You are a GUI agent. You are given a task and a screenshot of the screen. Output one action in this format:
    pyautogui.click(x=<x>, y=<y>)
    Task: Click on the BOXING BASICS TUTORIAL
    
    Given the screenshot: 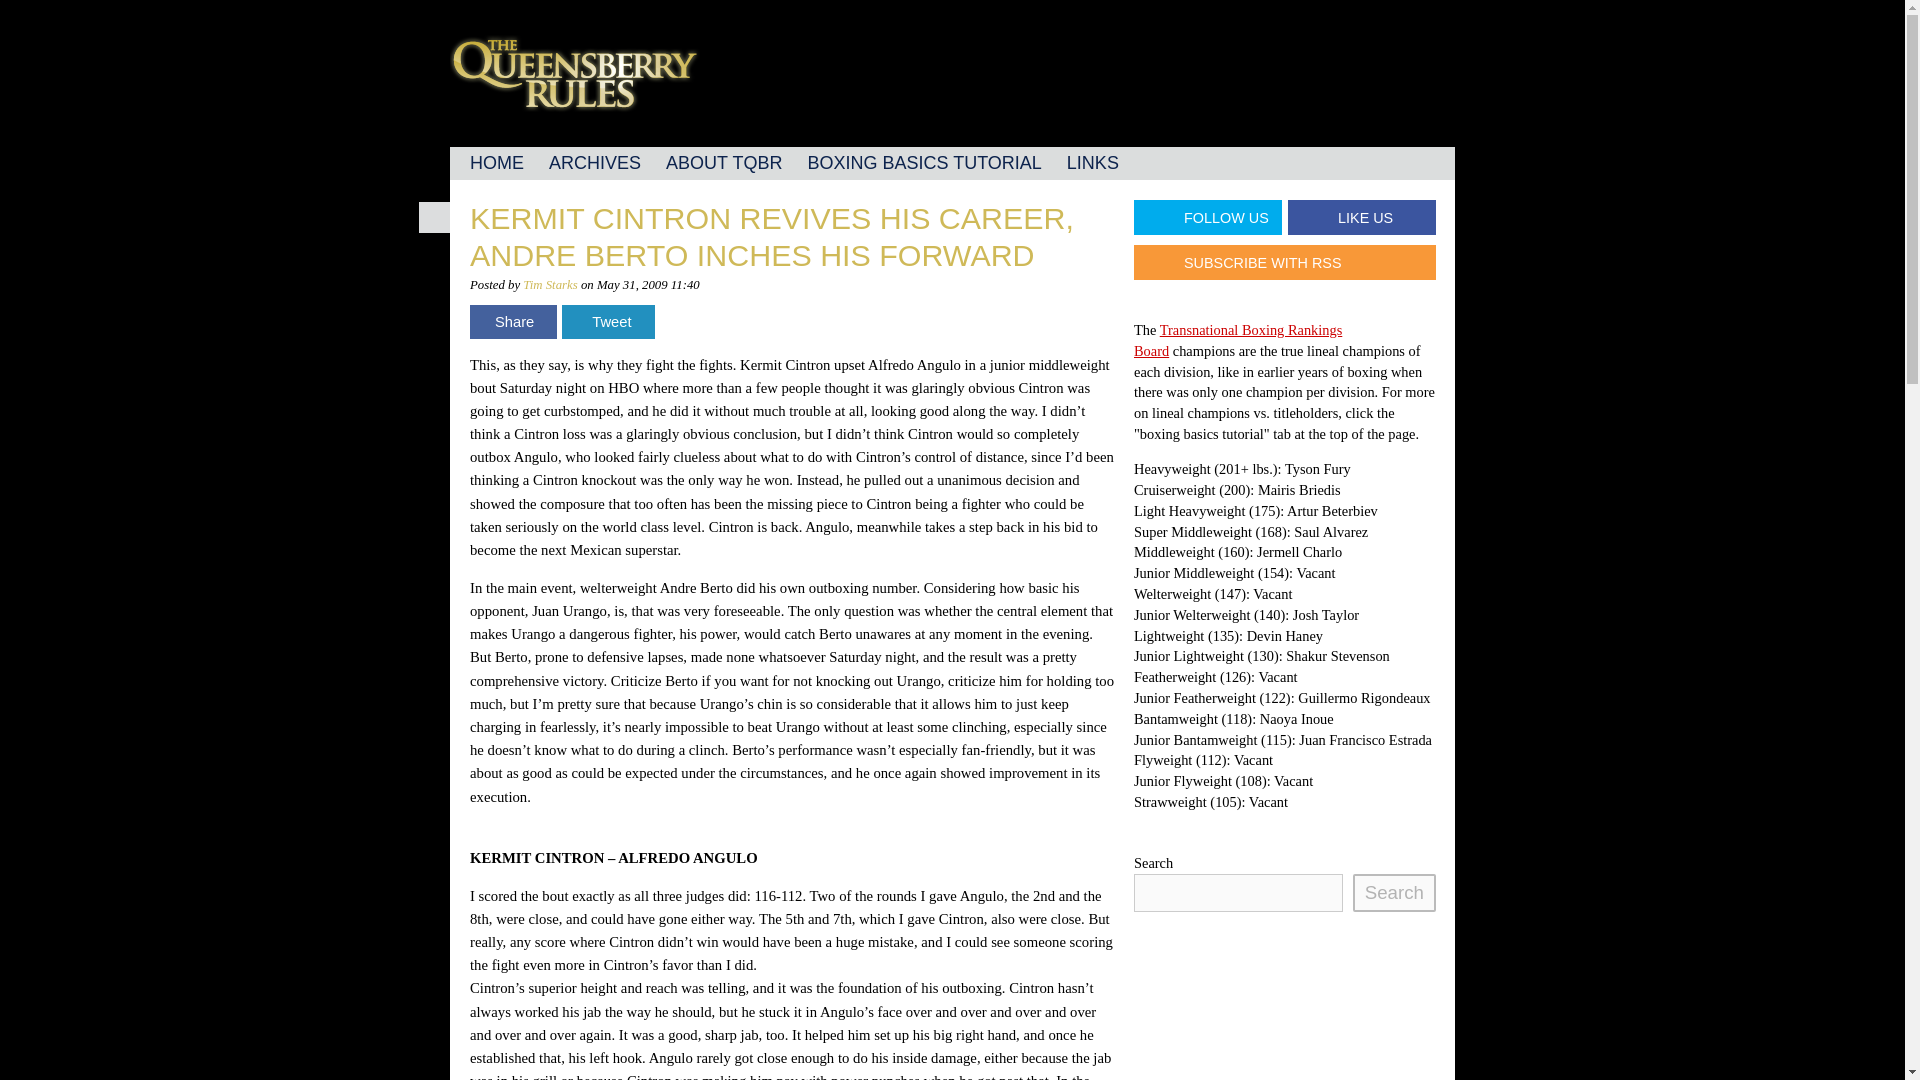 What is the action you would take?
    pyautogui.click(x=923, y=163)
    